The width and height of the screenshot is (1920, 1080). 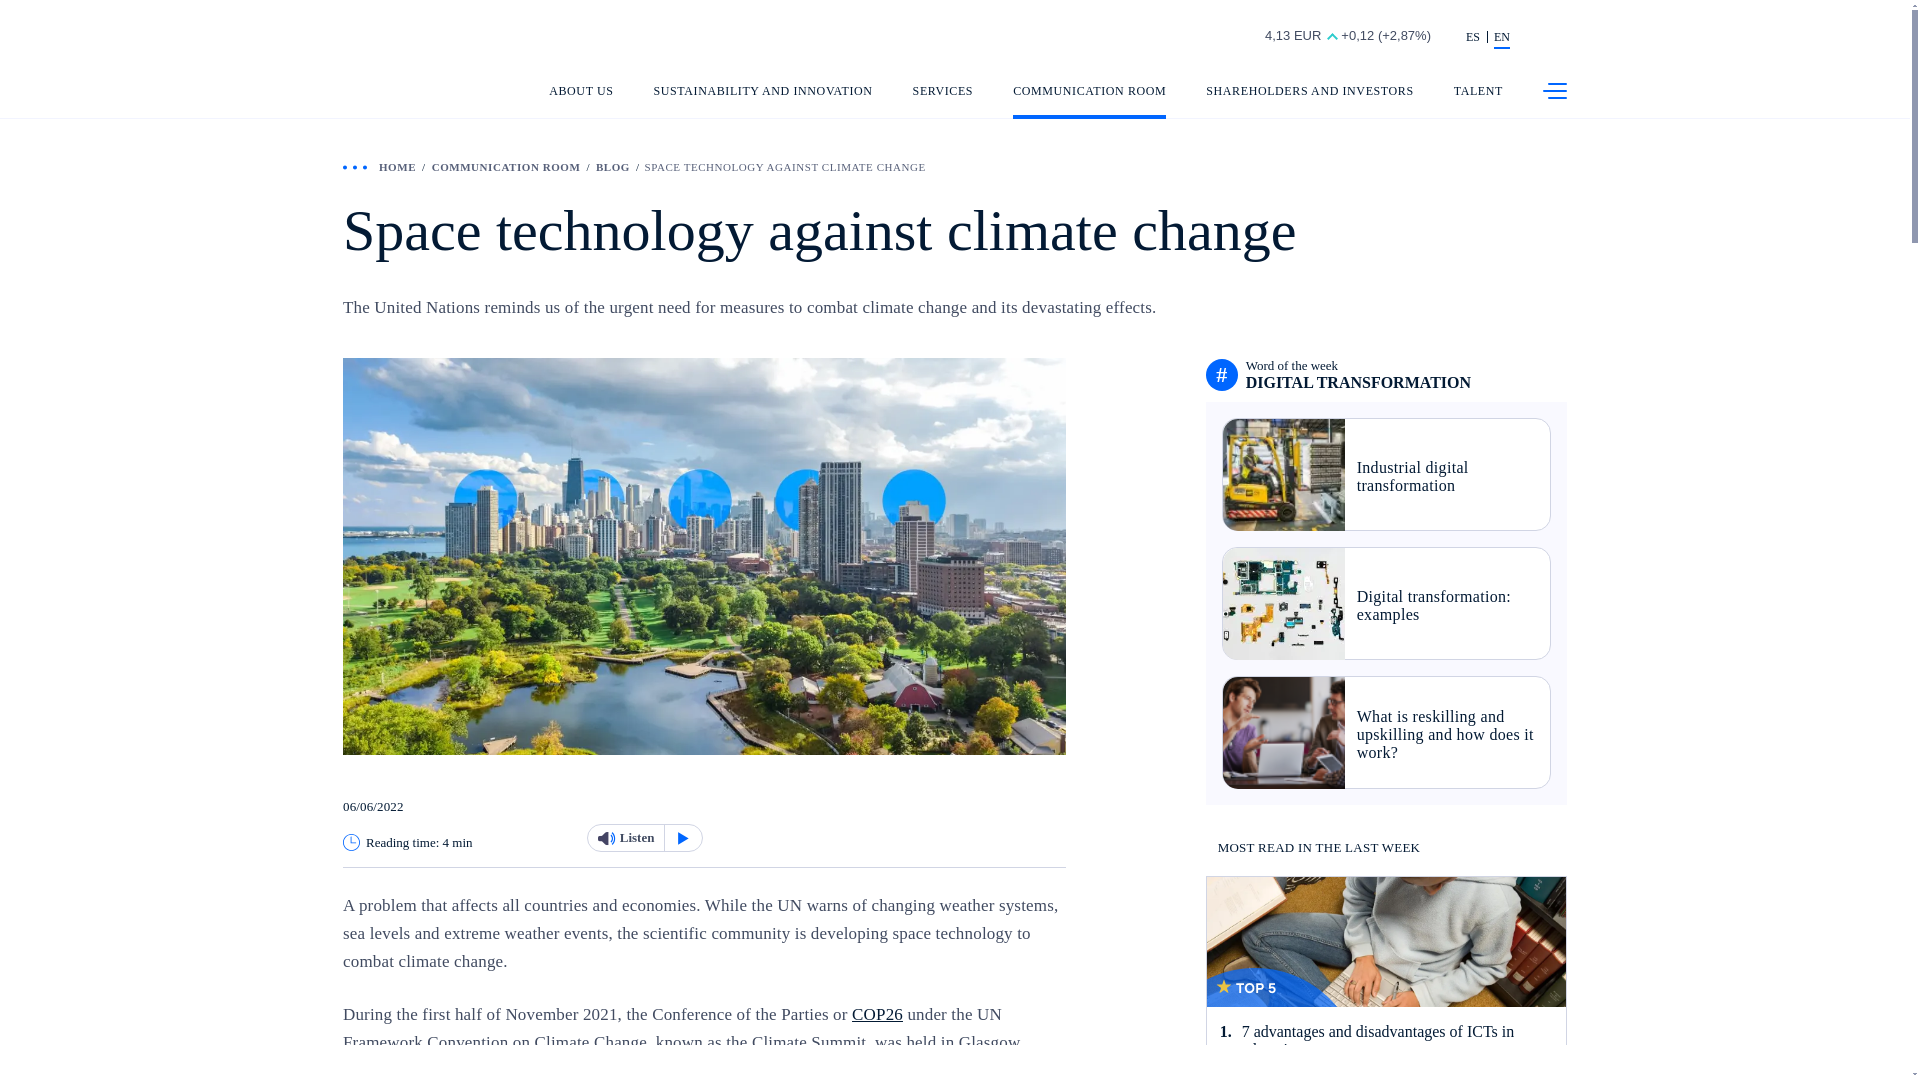 What do you see at coordinates (644, 838) in the screenshot?
I see `Listen to this page with ReadSpeaker webReader` at bounding box center [644, 838].